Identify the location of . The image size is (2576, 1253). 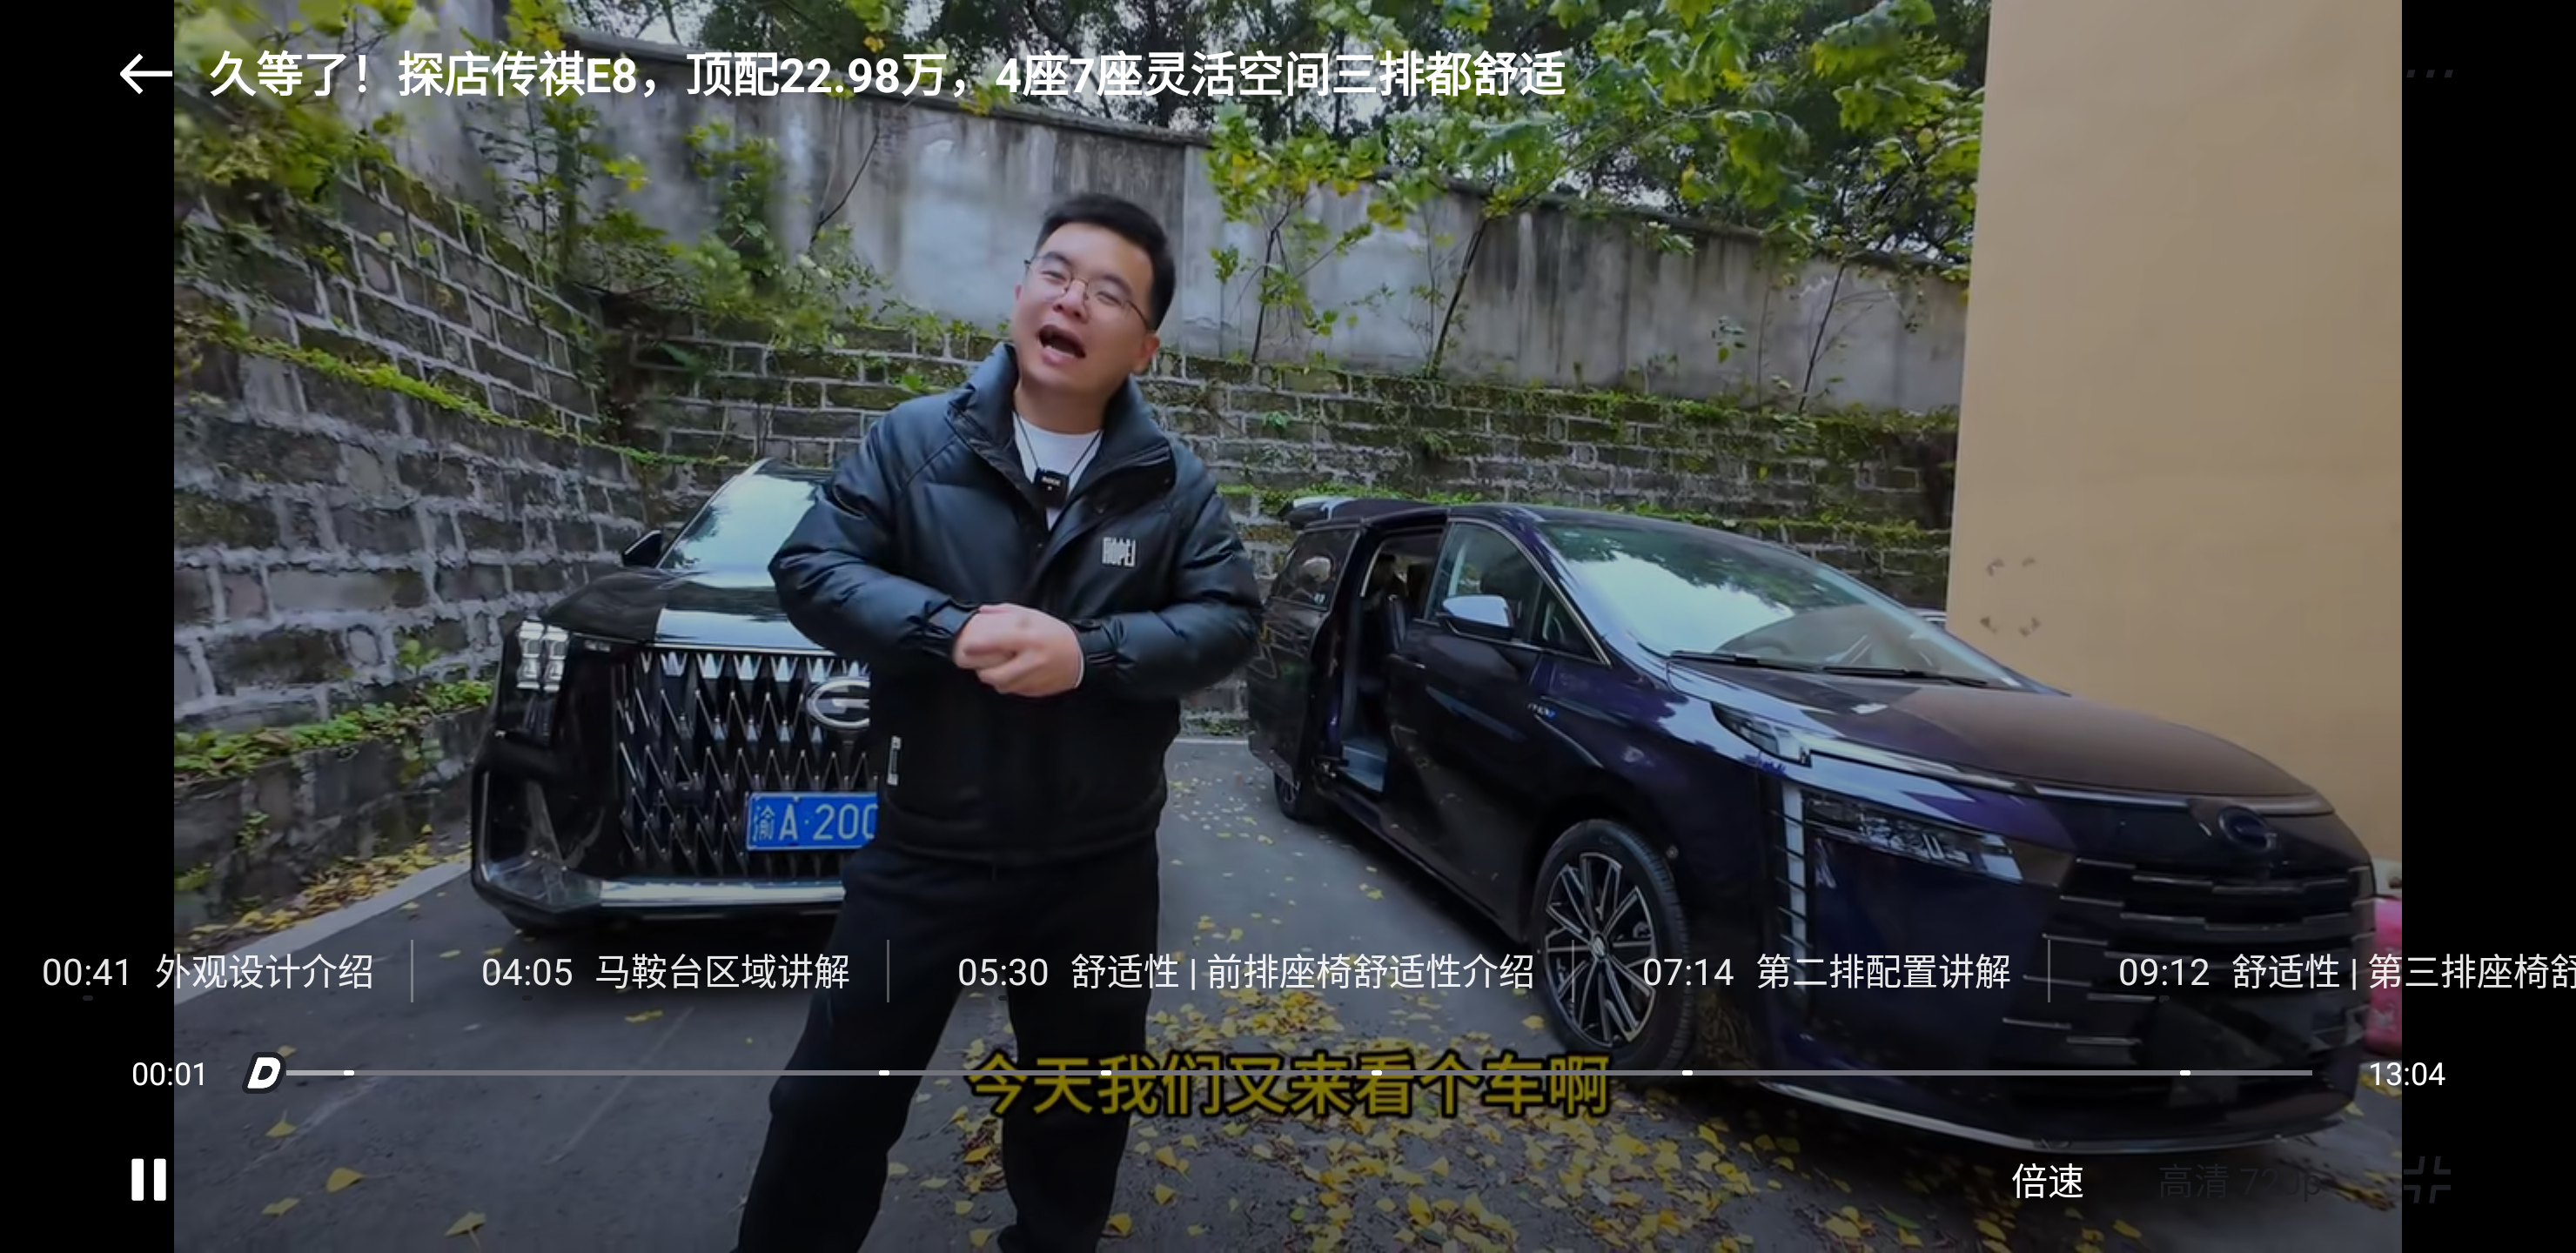
(2428, 73).